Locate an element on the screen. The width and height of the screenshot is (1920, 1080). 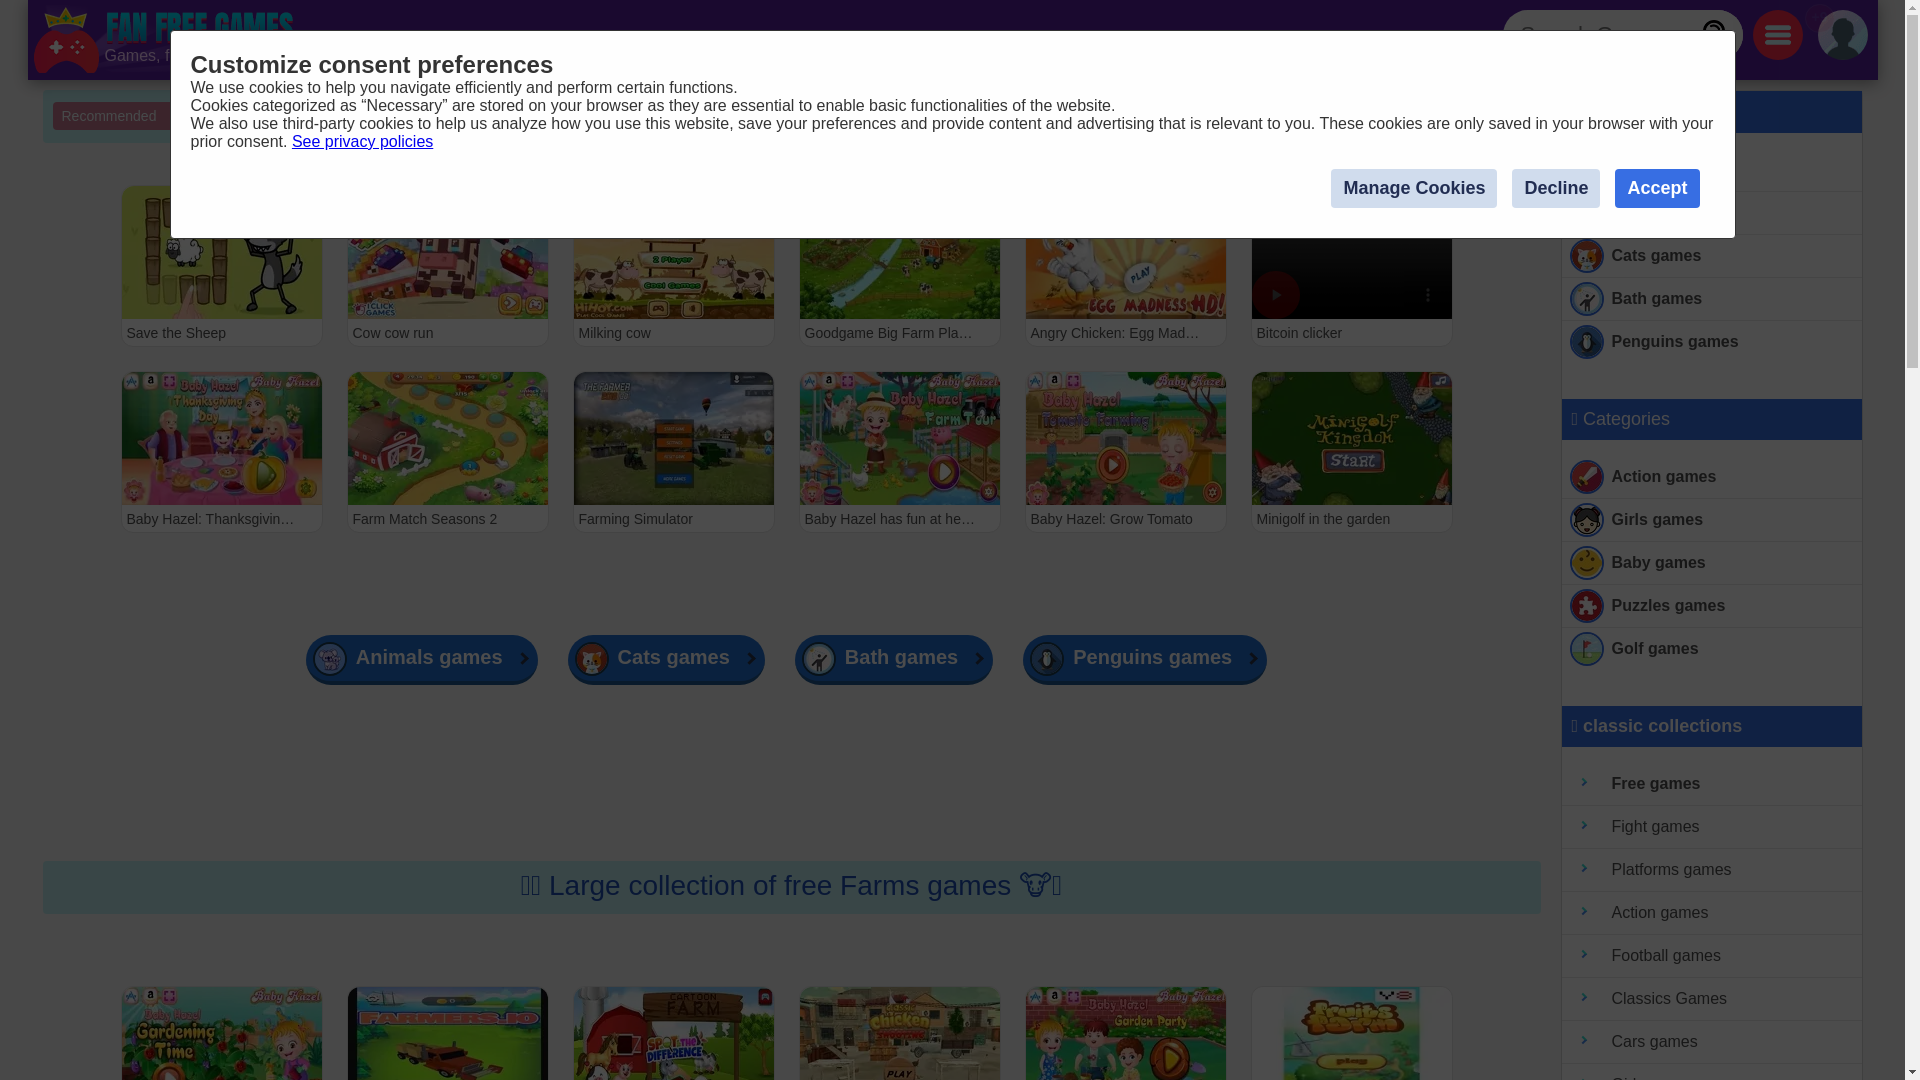
Free Football games is located at coordinates (1712, 956).